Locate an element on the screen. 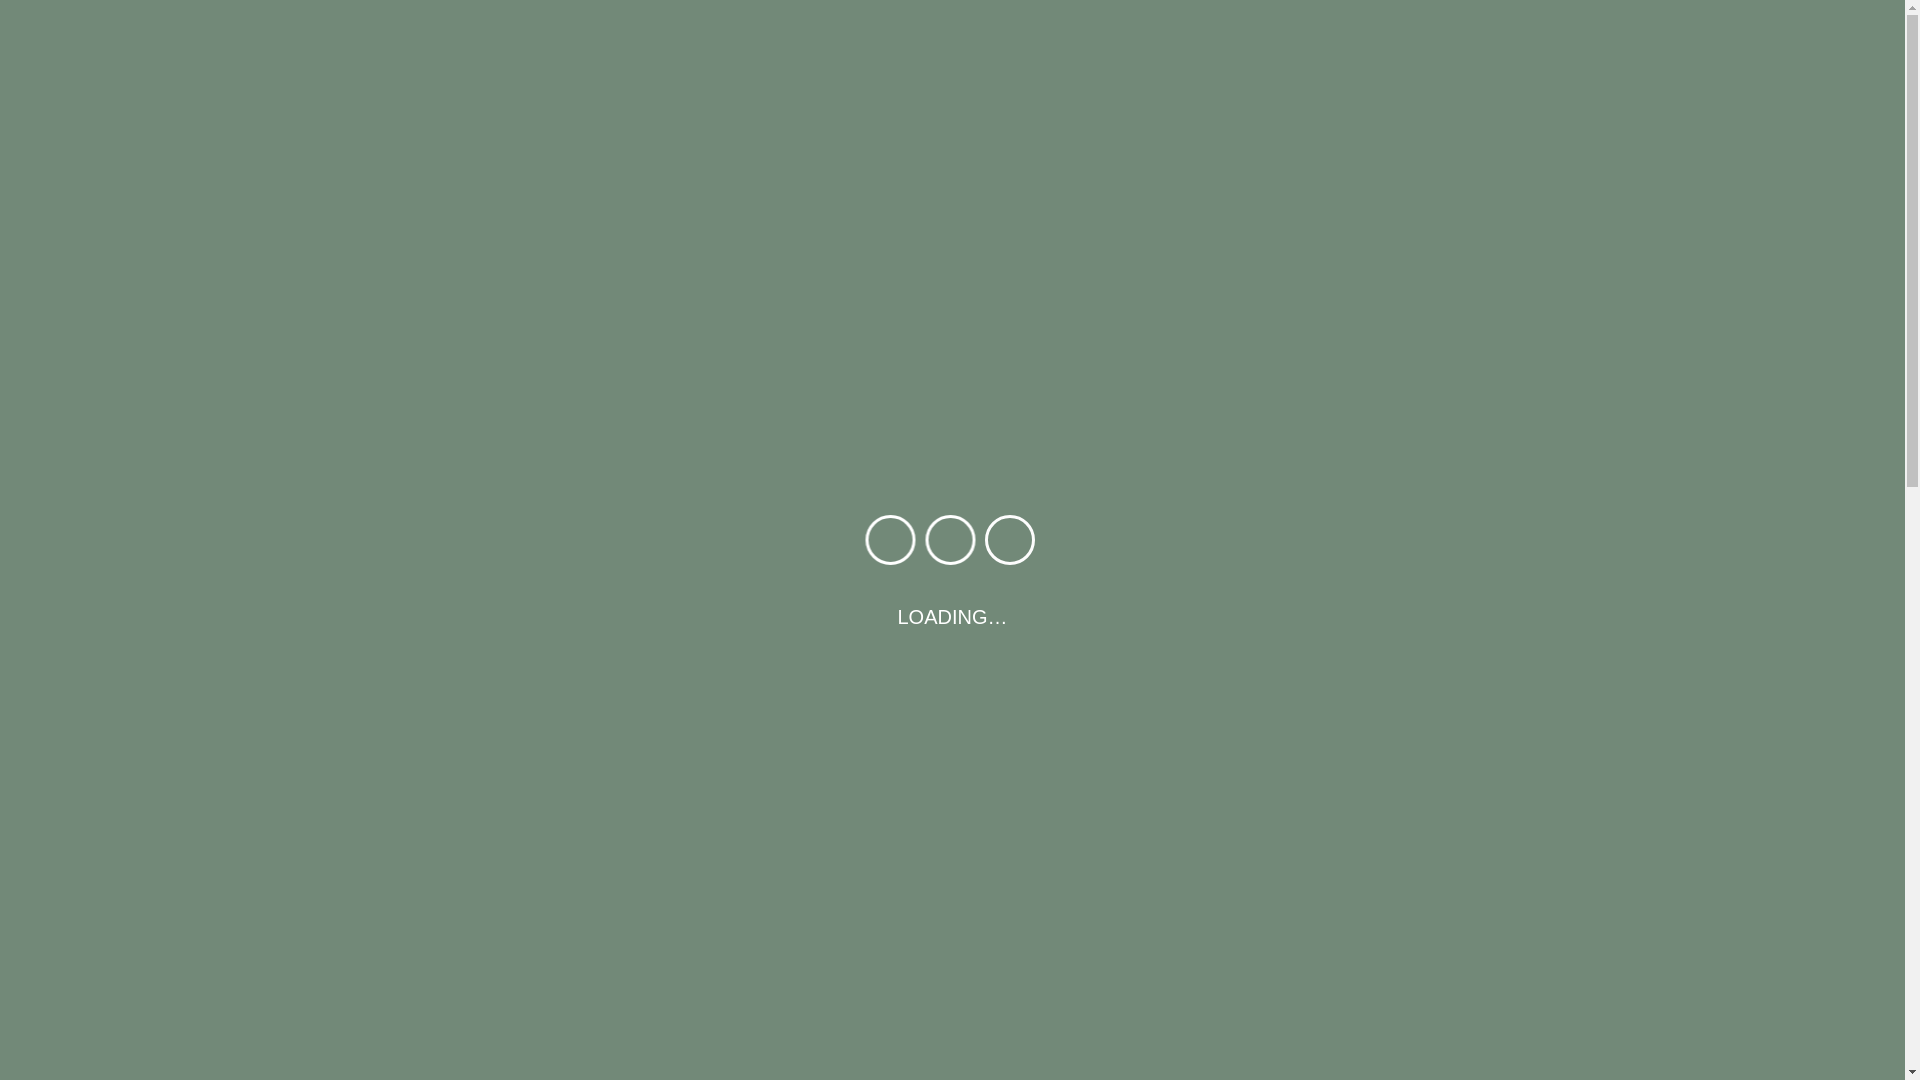 This screenshot has height=1080, width=1920. +32 (0)11 68 08 90 is located at coordinates (1430, 32).